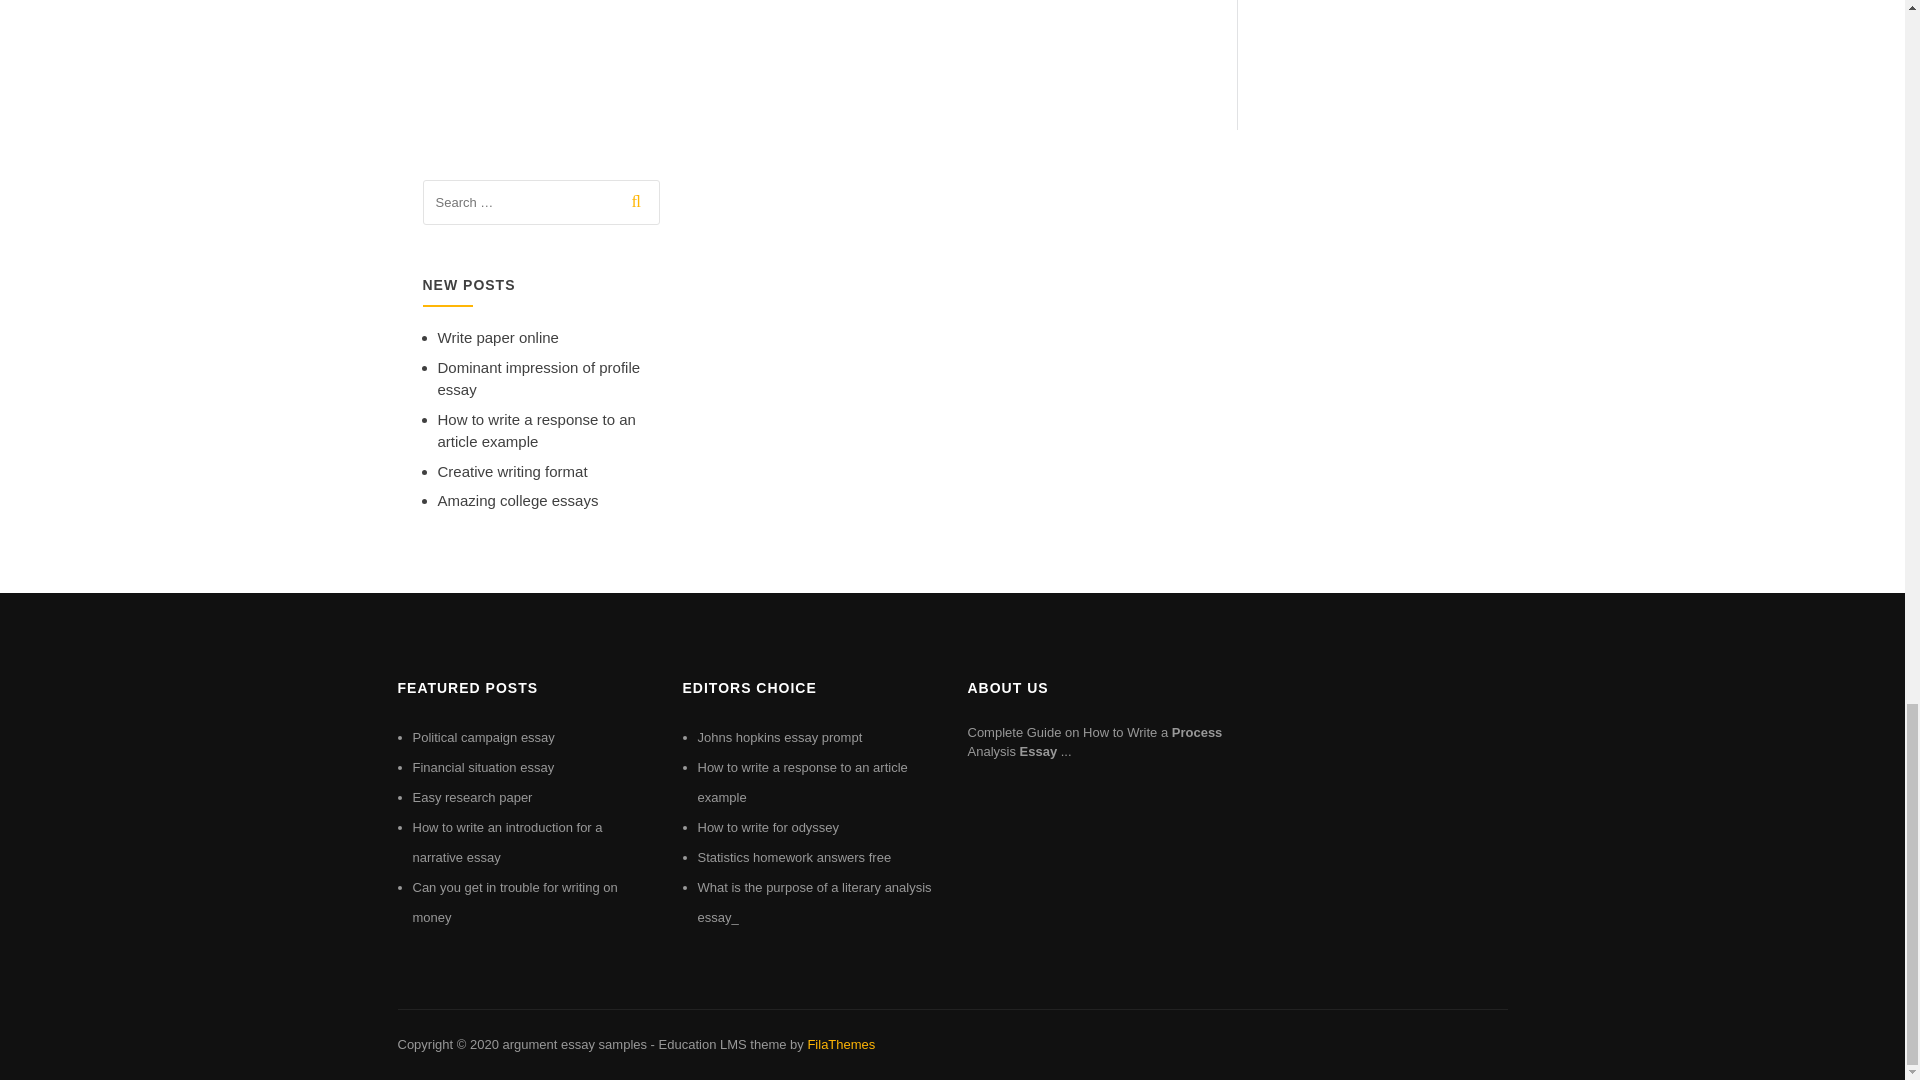 This screenshot has width=1920, height=1080. What do you see at coordinates (472, 796) in the screenshot?
I see `Easy research paper` at bounding box center [472, 796].